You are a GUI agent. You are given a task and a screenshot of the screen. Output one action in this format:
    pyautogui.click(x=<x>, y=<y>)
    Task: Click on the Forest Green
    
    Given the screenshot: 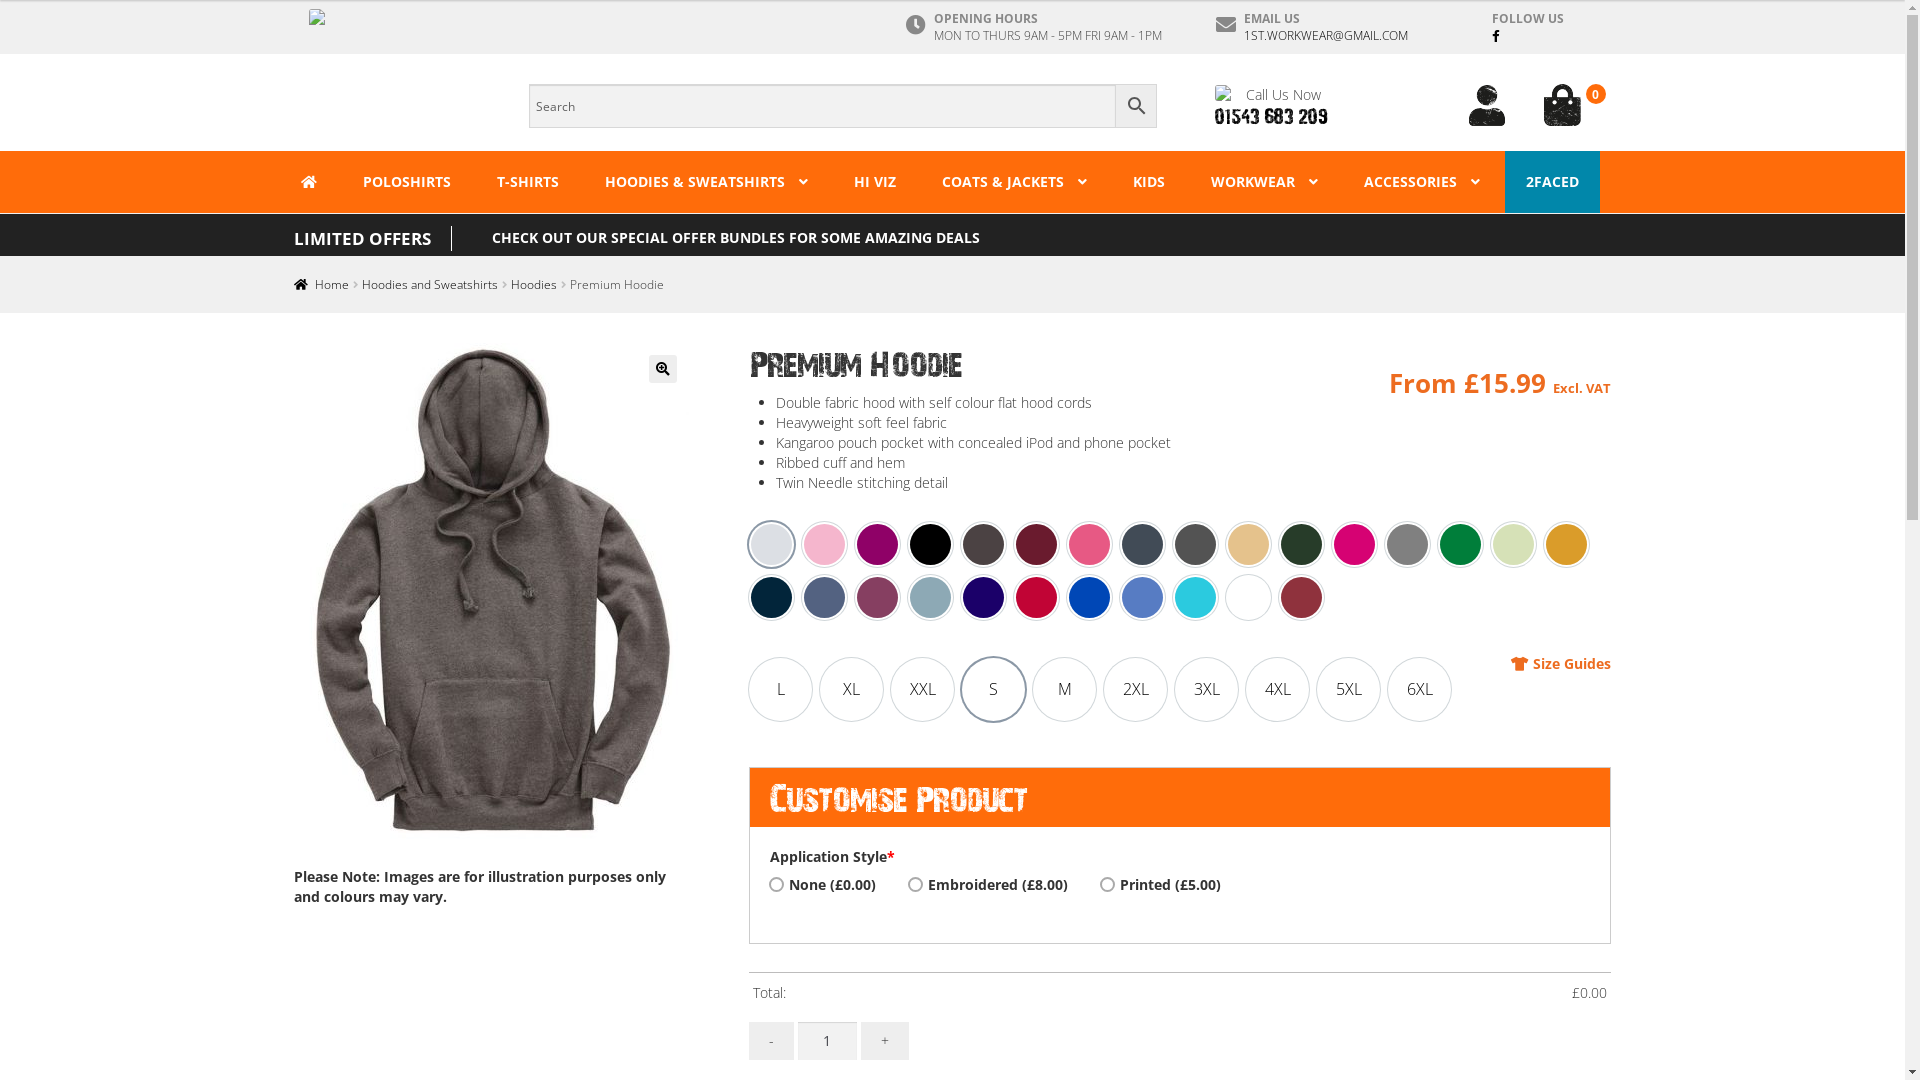 What is the action you would take?
    pyautogui.click(x=1302, y=544)
    